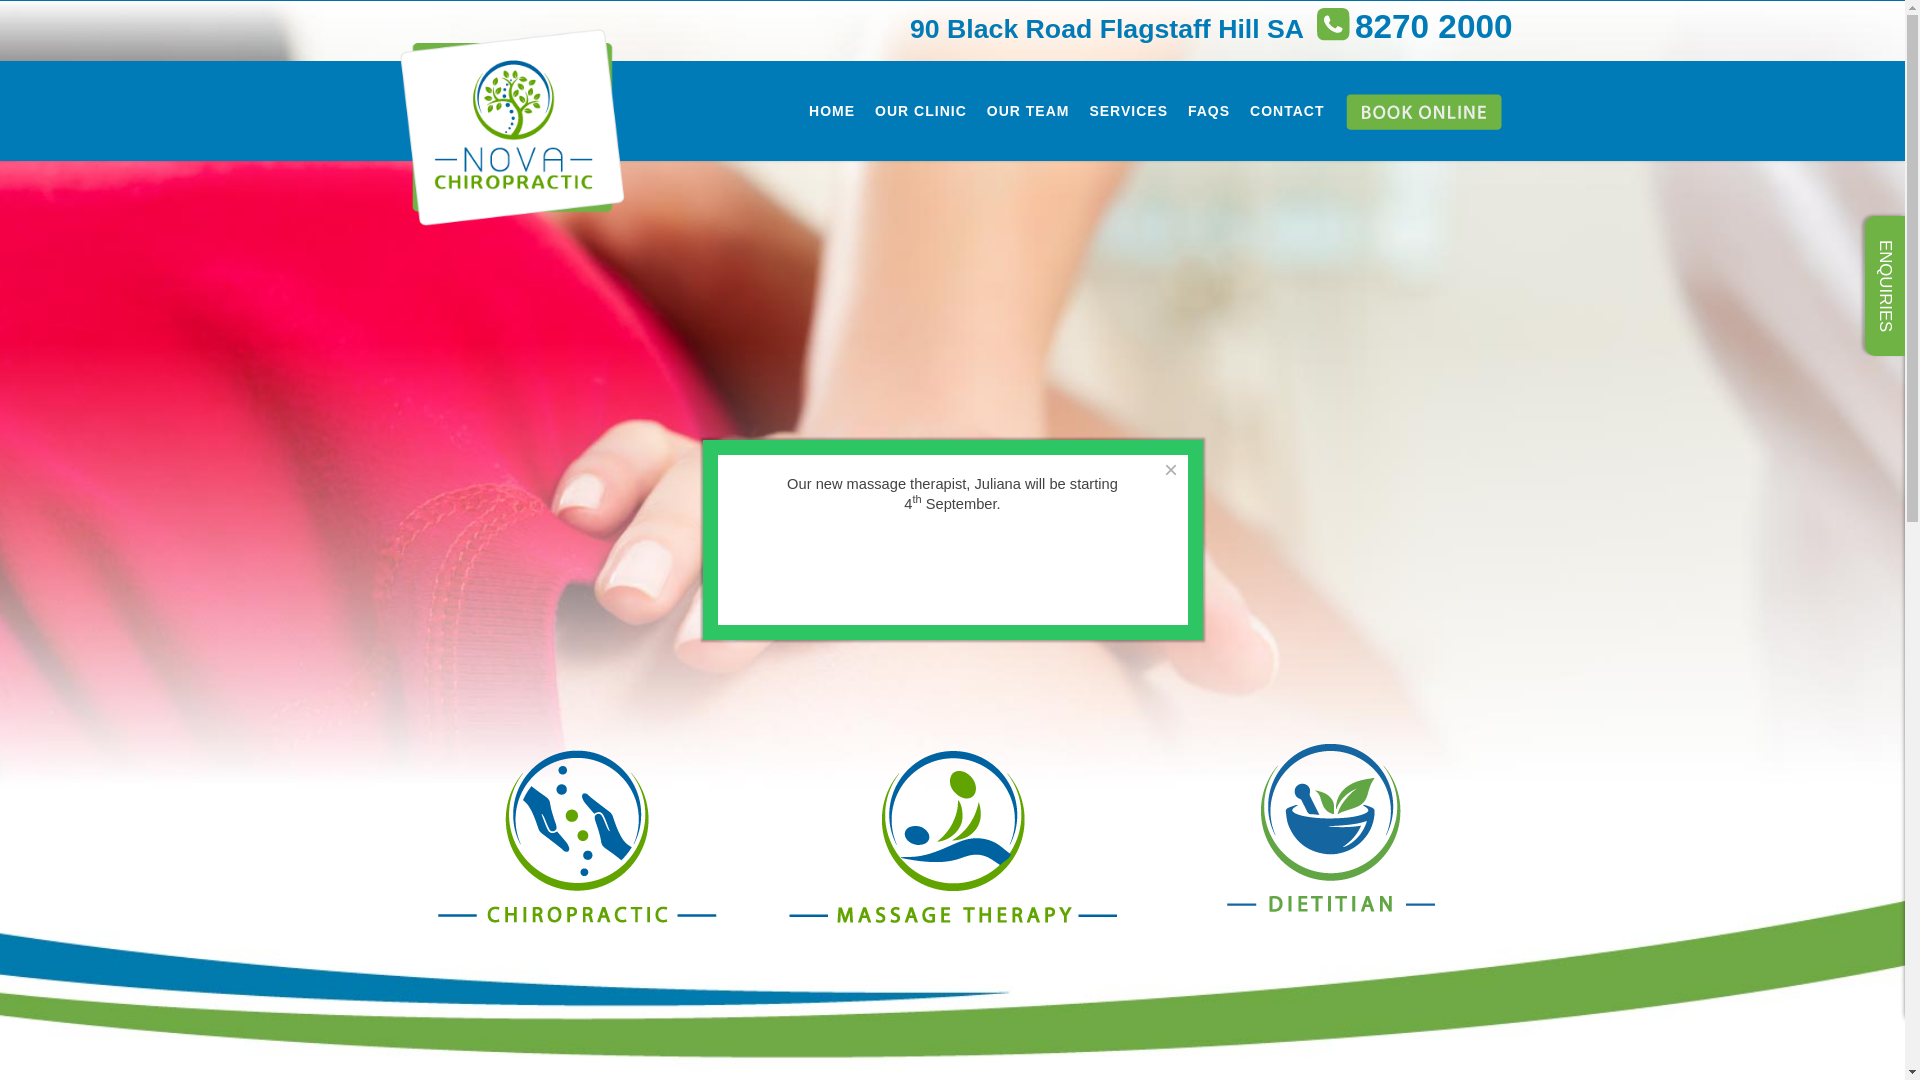 The height and width of the screenshot is (1080, 1920). I want to click on OUR TEAM, so click(1028, 111).